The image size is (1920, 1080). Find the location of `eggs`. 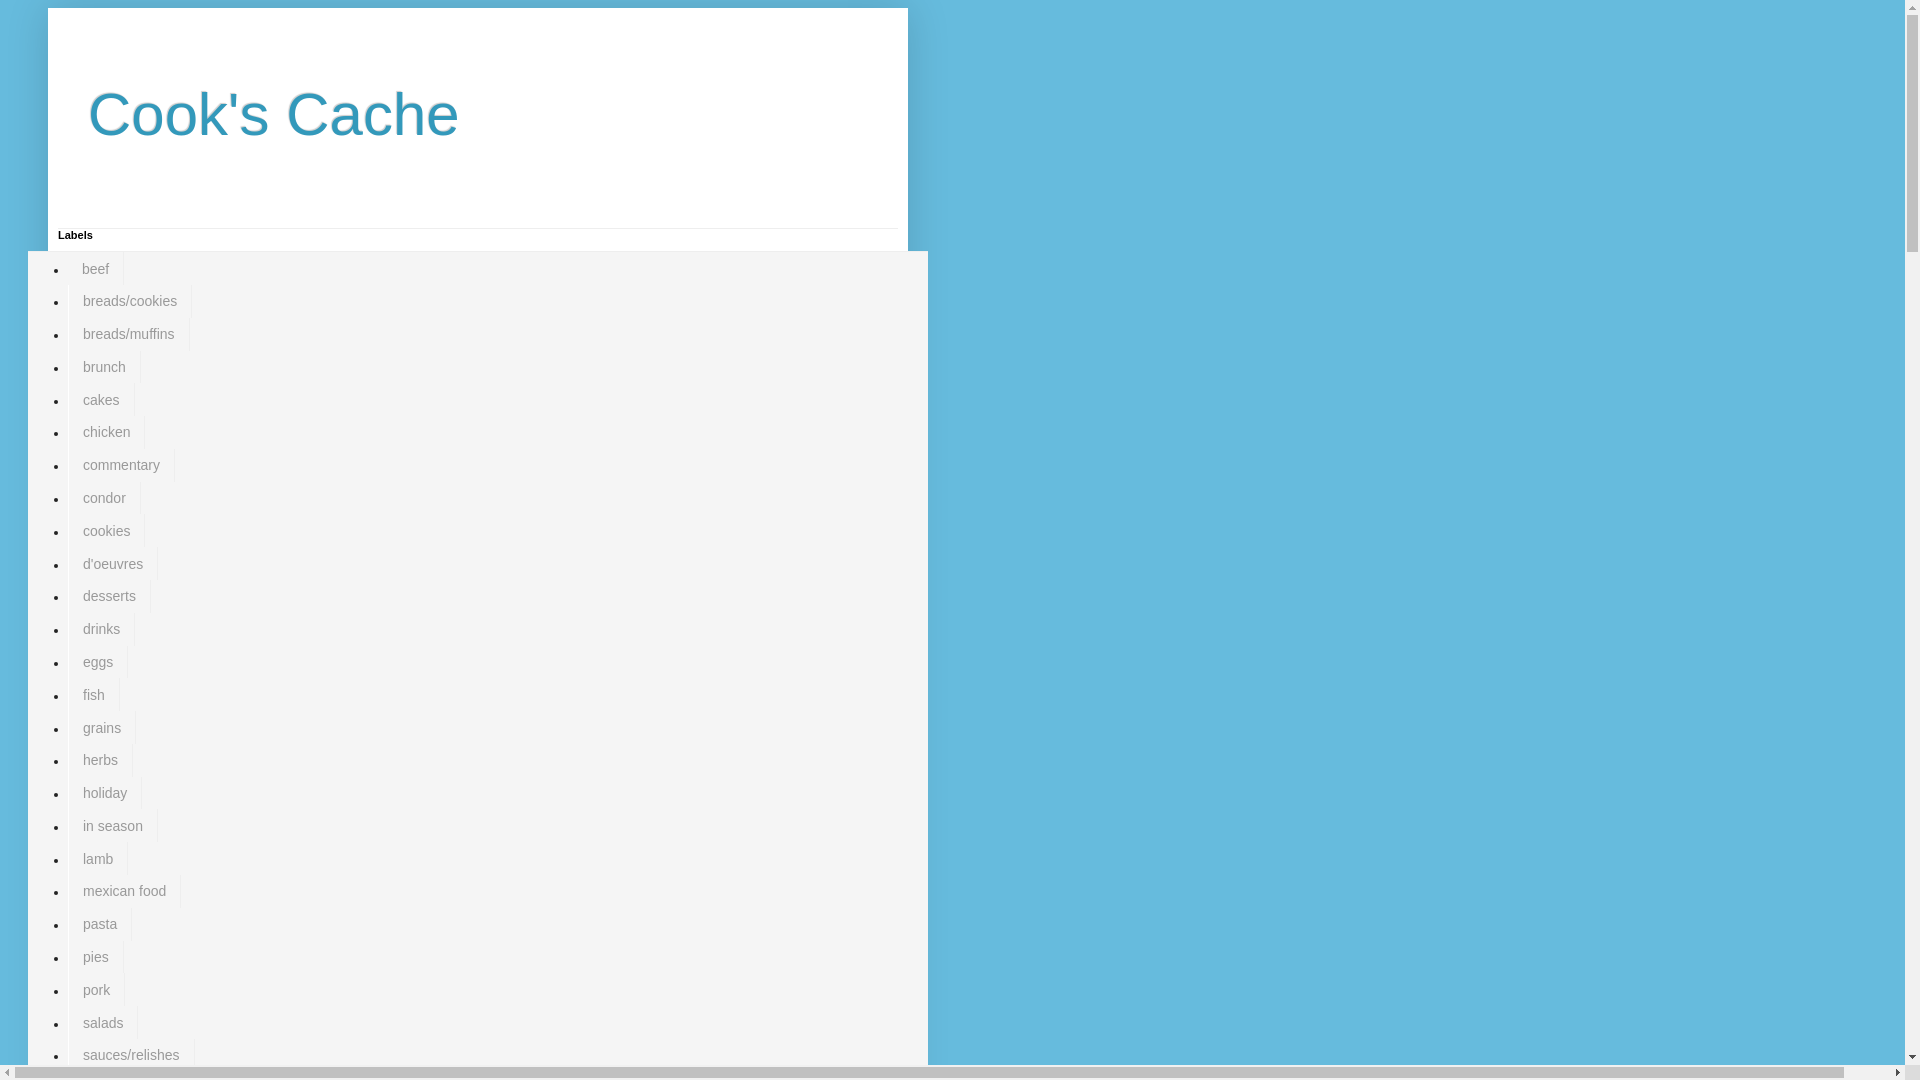

eggs is located at coordinates (98, 662).